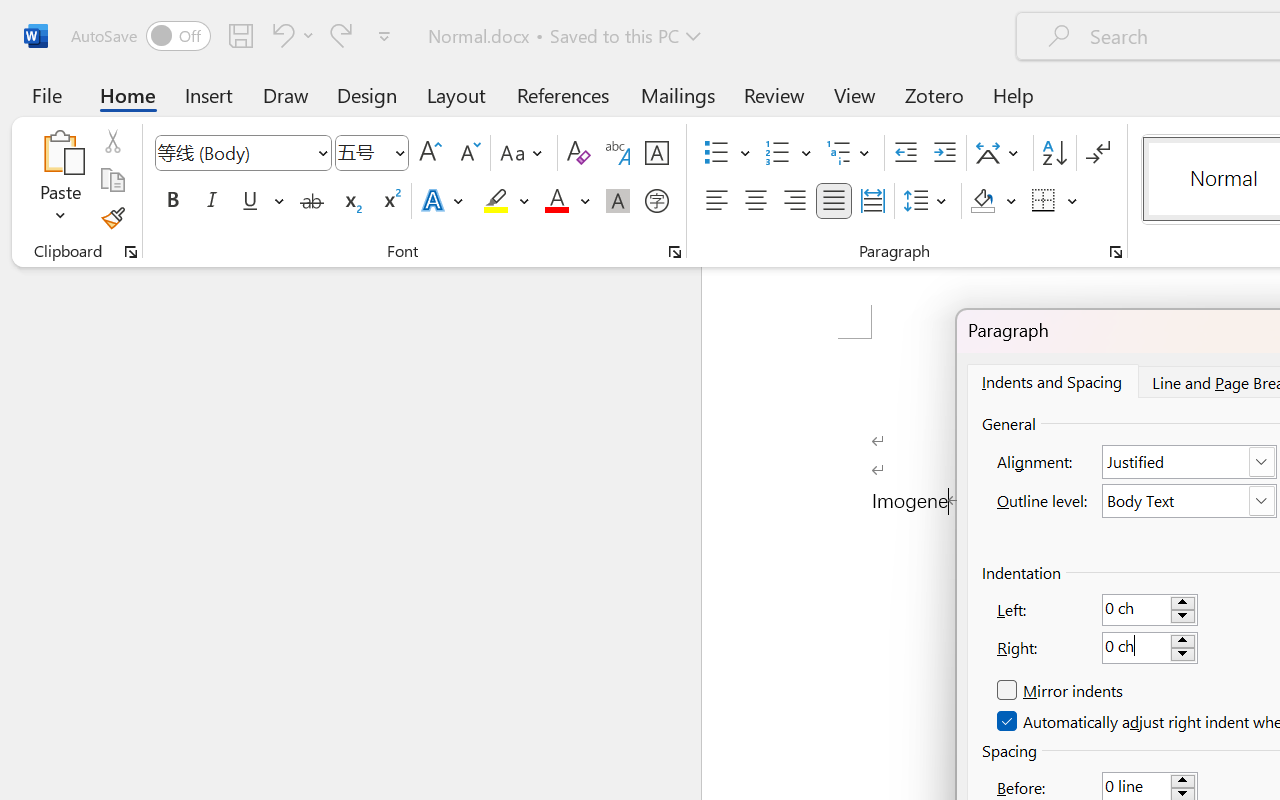 The width and height of the screenshot is (1280, 800). Describe the element at coordinates (578, 153) in the screenshot. I see `Clear Formatting` at that location.